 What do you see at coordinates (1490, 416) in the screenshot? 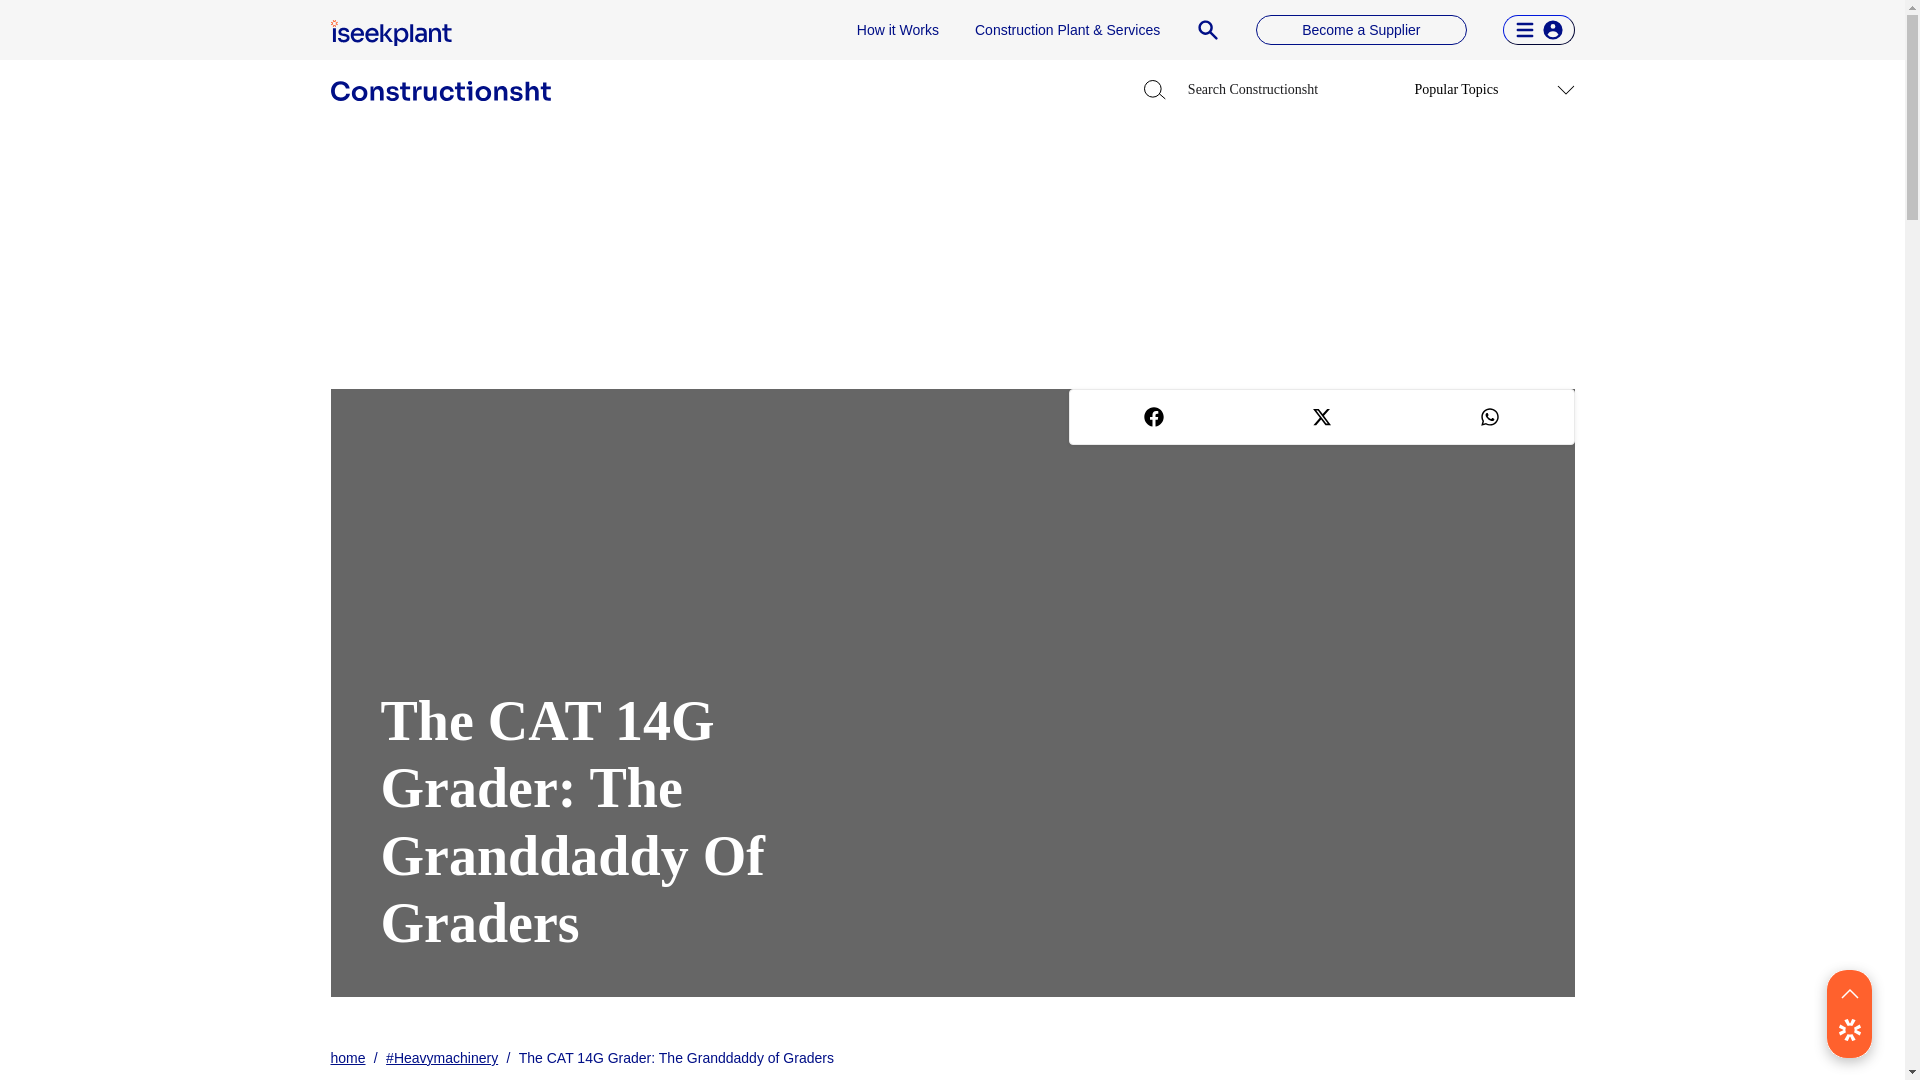
I see `Share on Whatsapp` at bounding box center [1490, 416].